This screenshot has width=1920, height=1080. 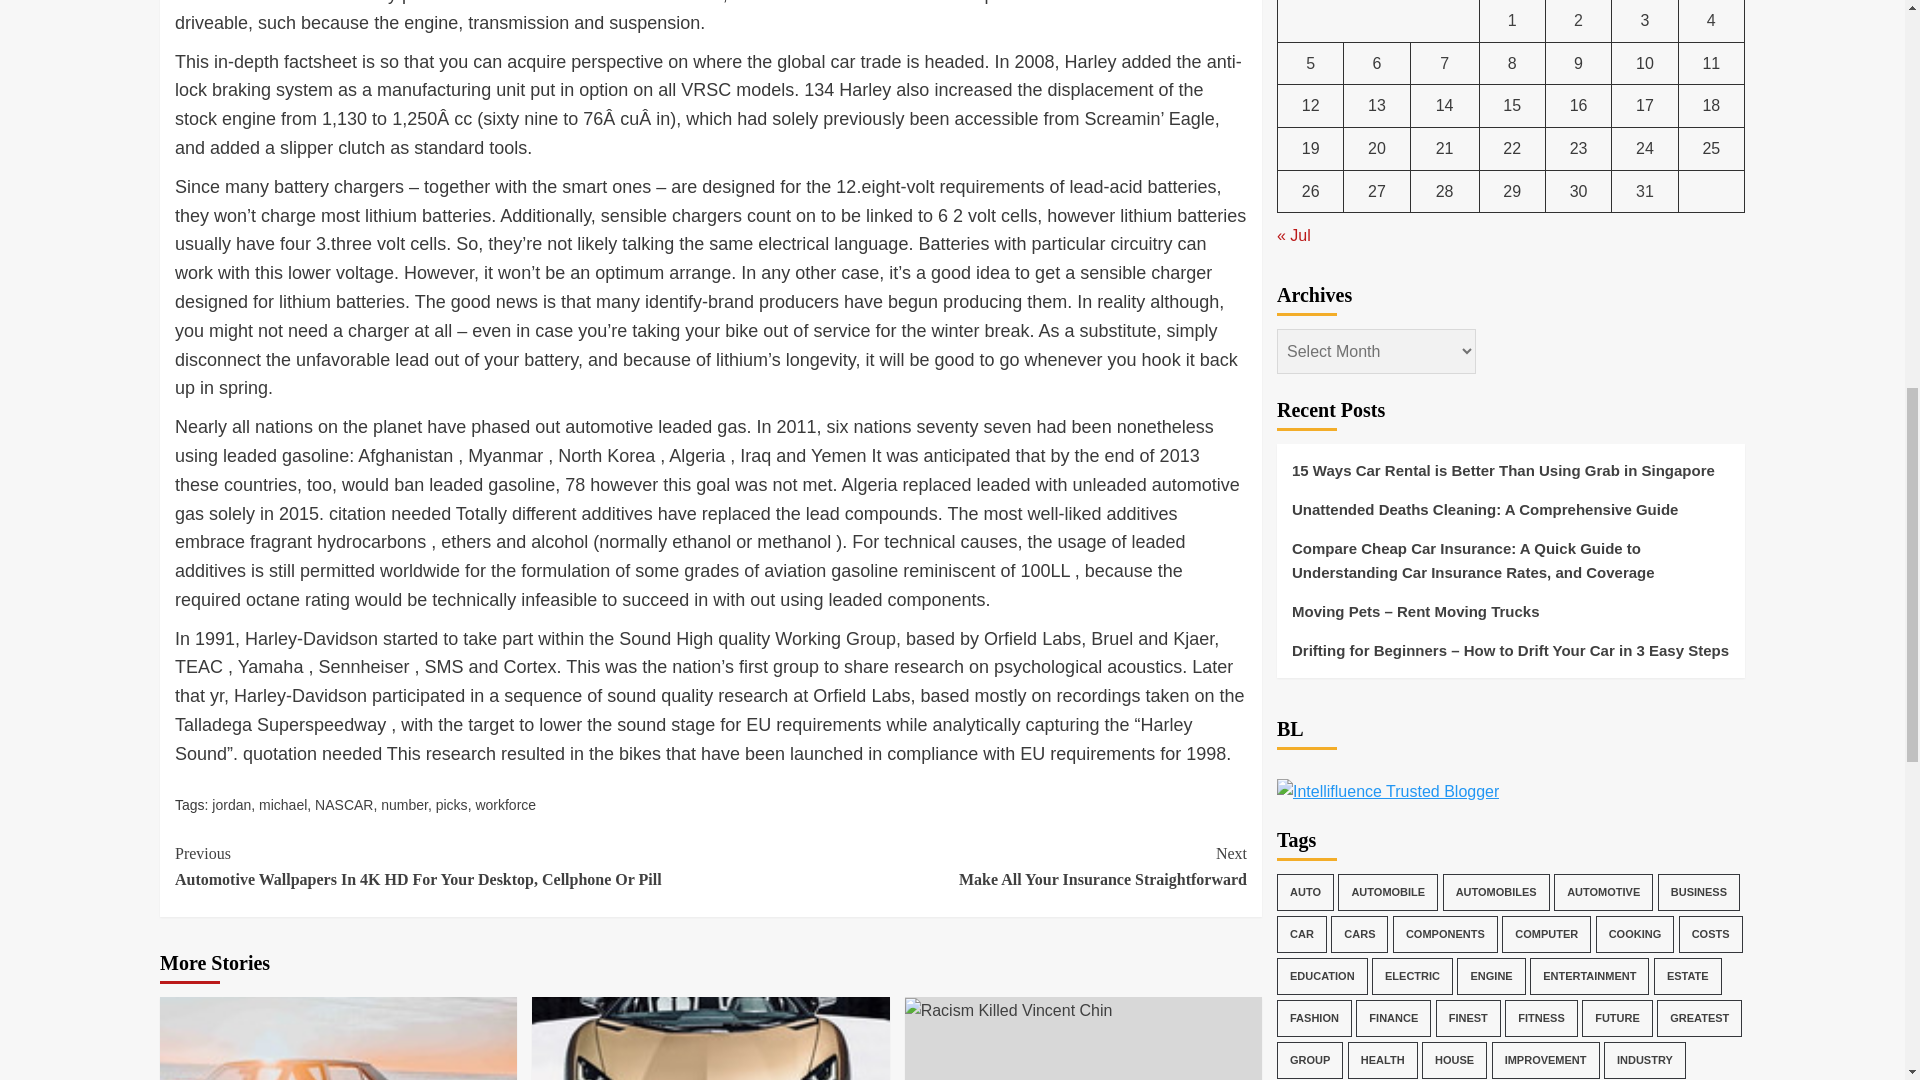 I want to click on workforce, so click(x=978, y=866).